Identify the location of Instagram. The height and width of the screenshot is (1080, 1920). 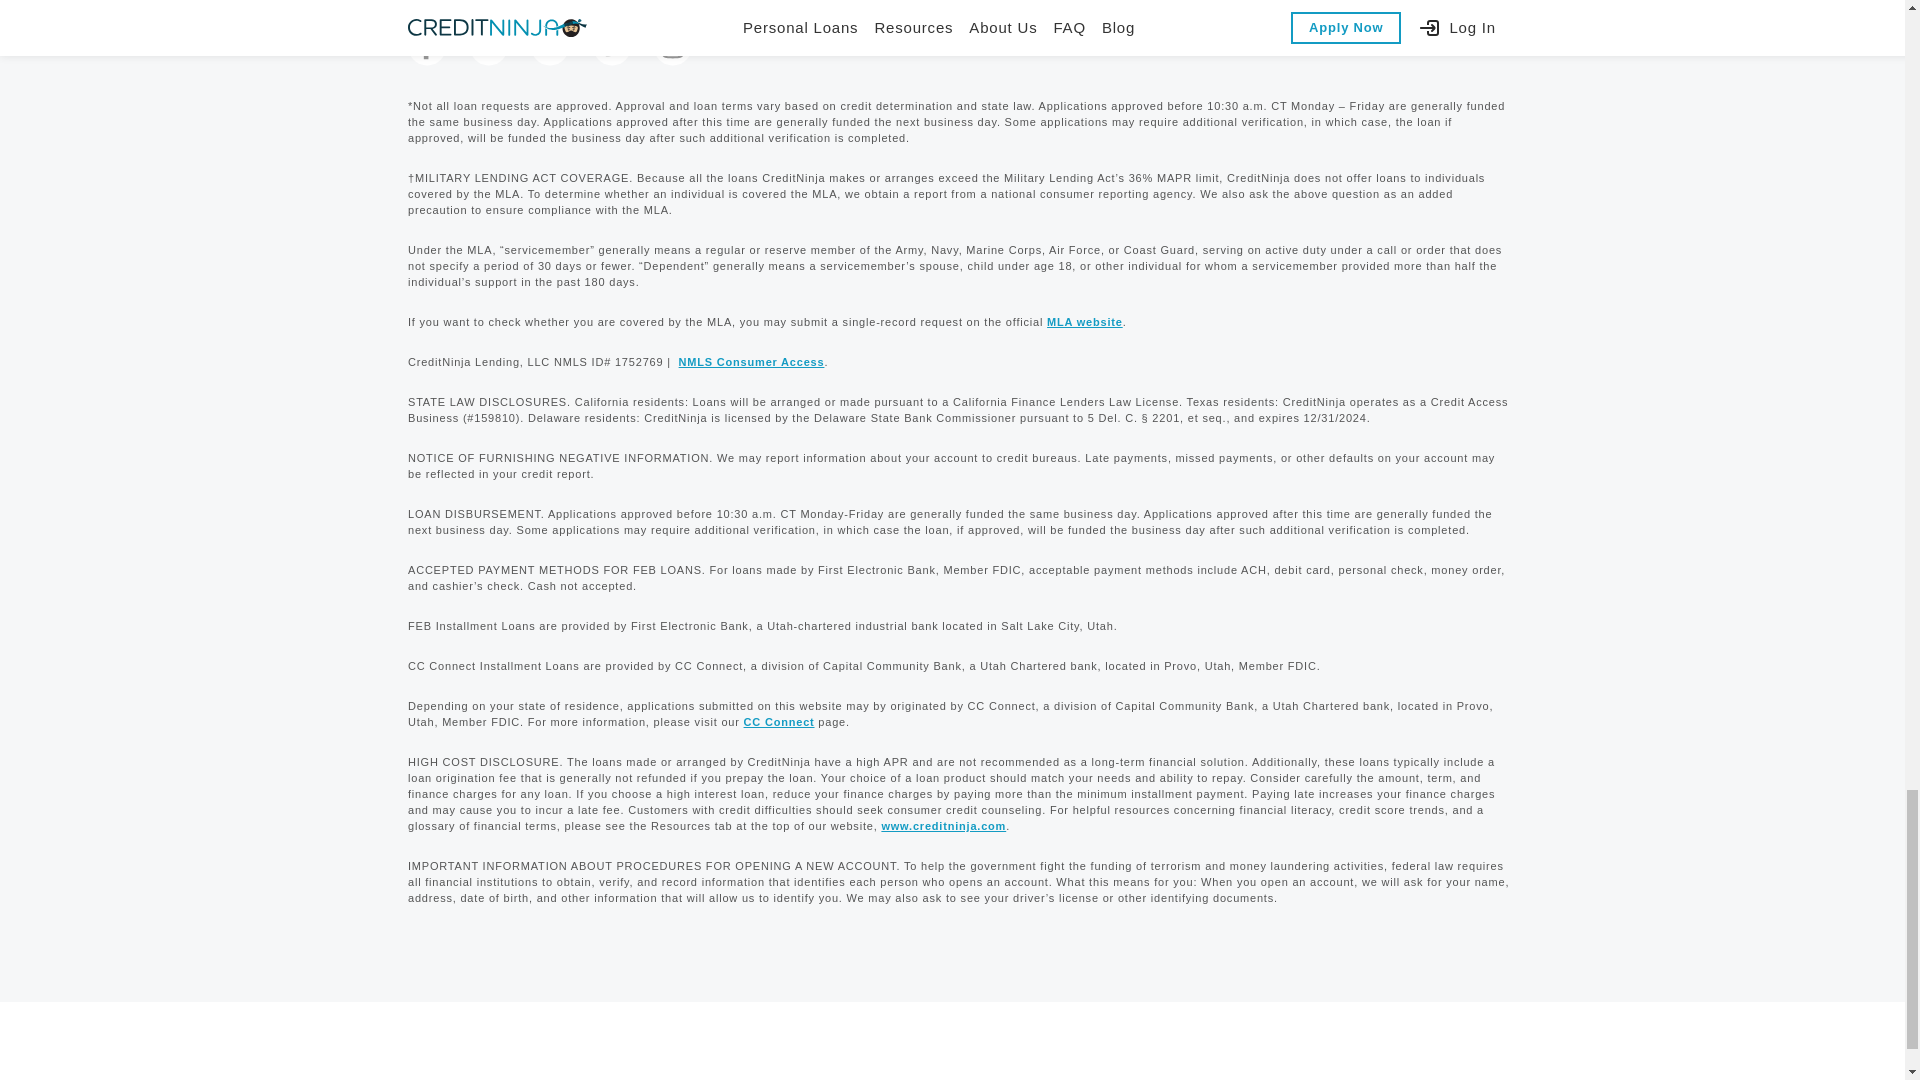
(672, 46).